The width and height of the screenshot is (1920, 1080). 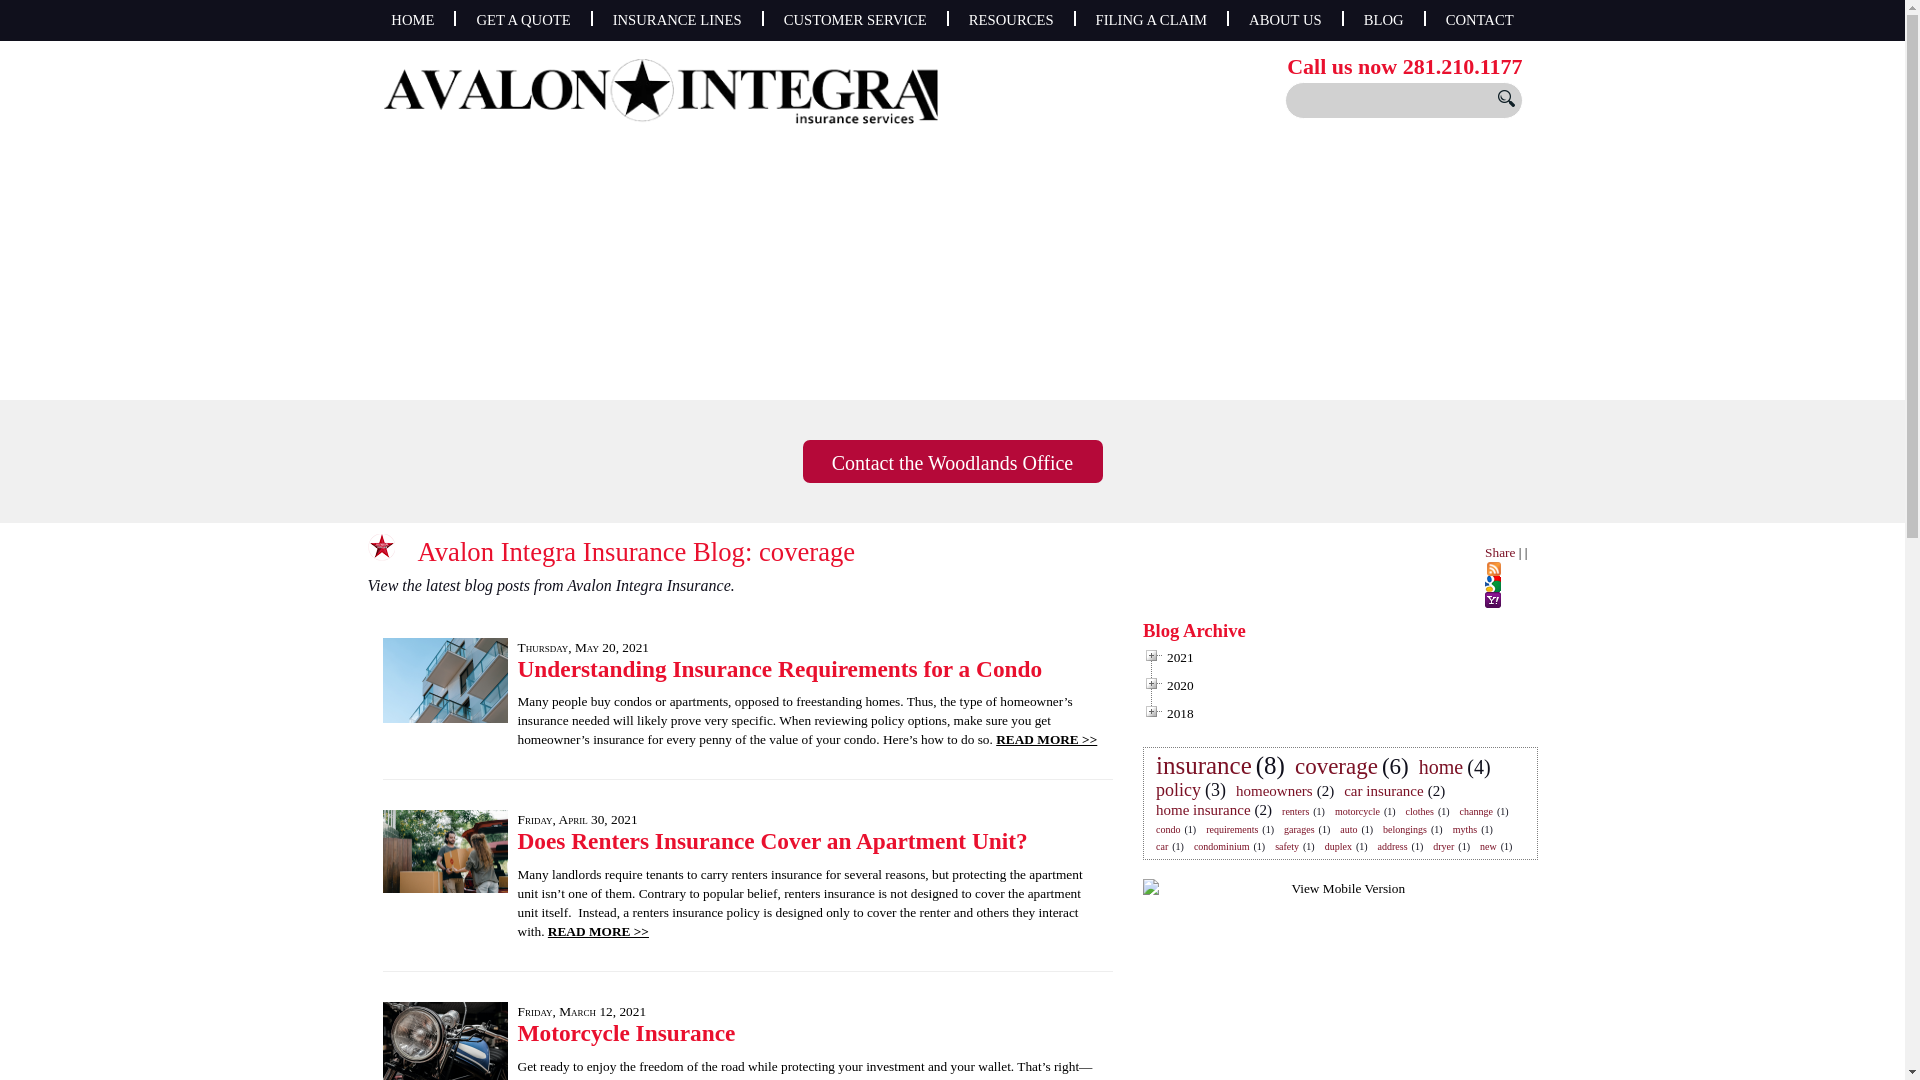 What do you see at coordinates (1348, 829) in the screenshot?
I see `auto` at bounding box center [1348, 829].